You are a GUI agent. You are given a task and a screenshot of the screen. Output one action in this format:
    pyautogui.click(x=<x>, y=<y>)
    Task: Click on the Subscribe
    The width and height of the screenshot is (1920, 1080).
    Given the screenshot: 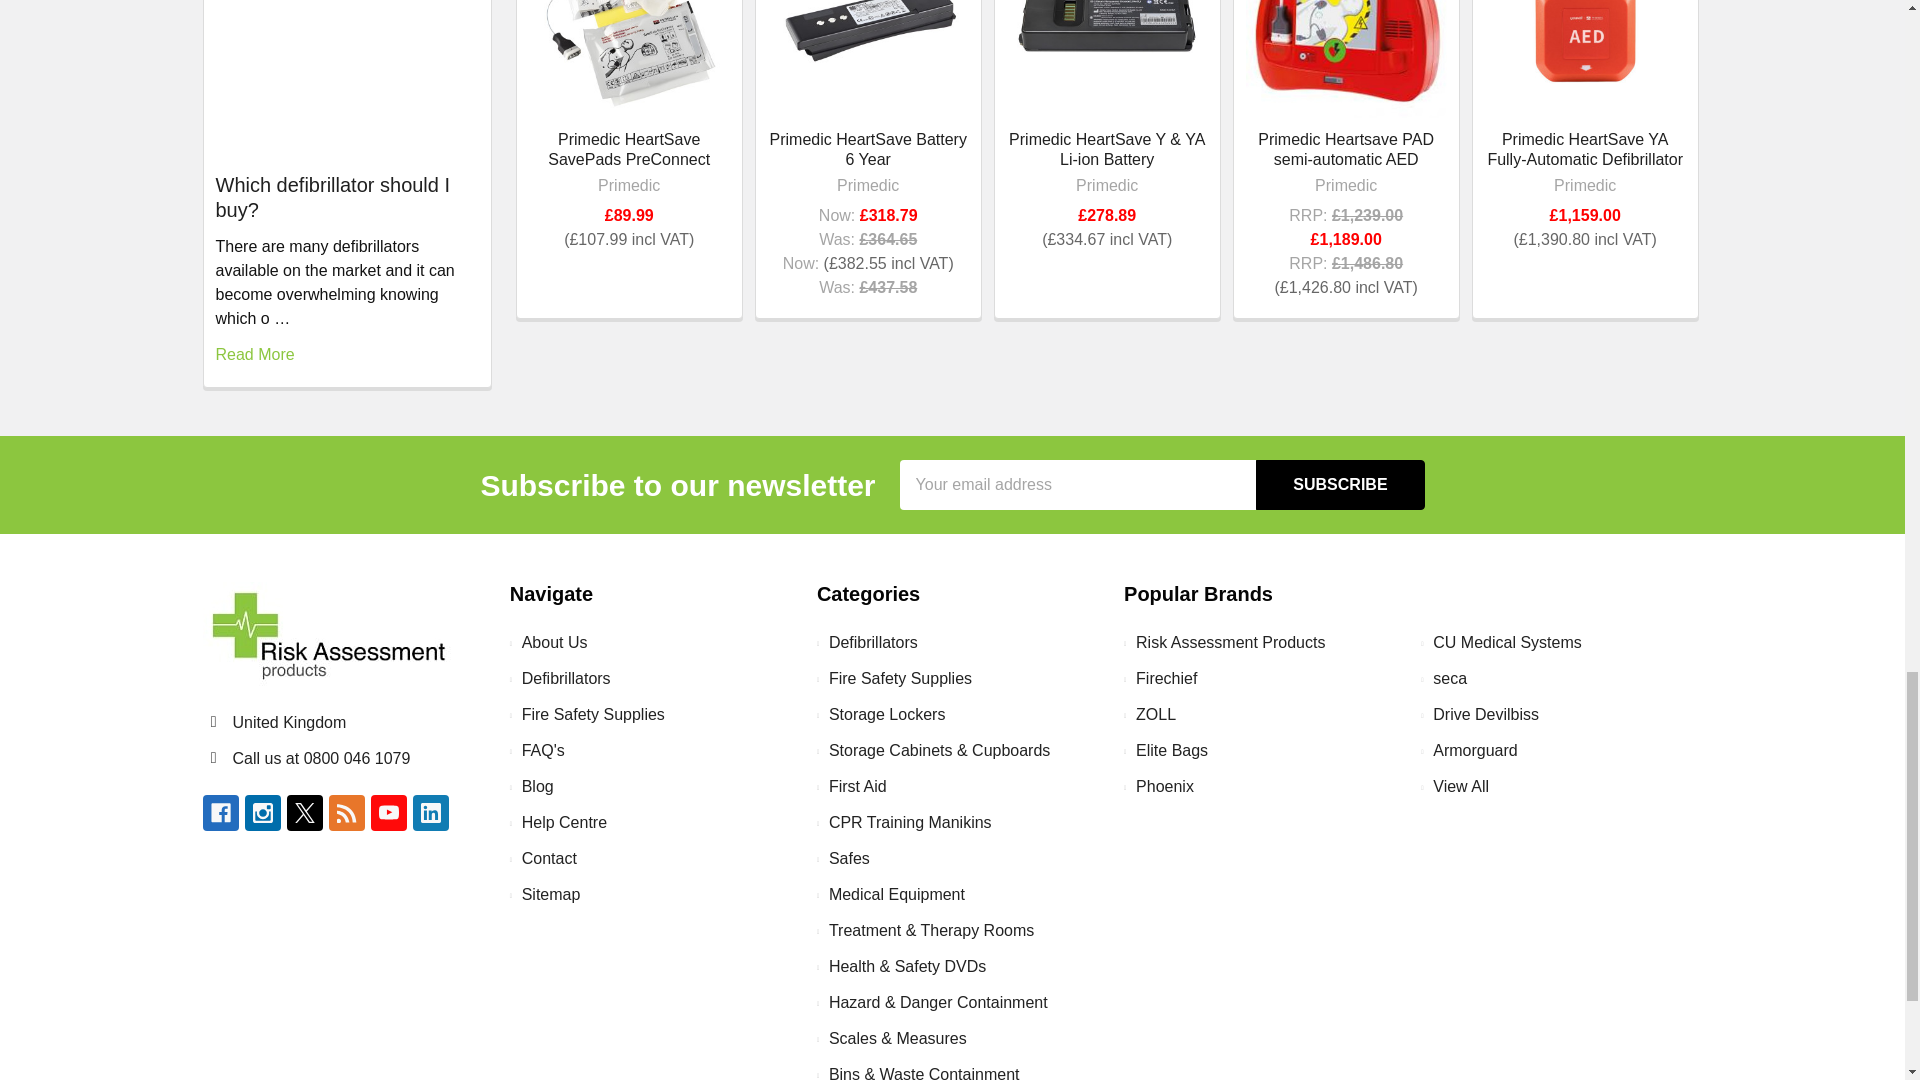 What is the action you would take?
    pyautogui.click(x=1340, y=484)
    